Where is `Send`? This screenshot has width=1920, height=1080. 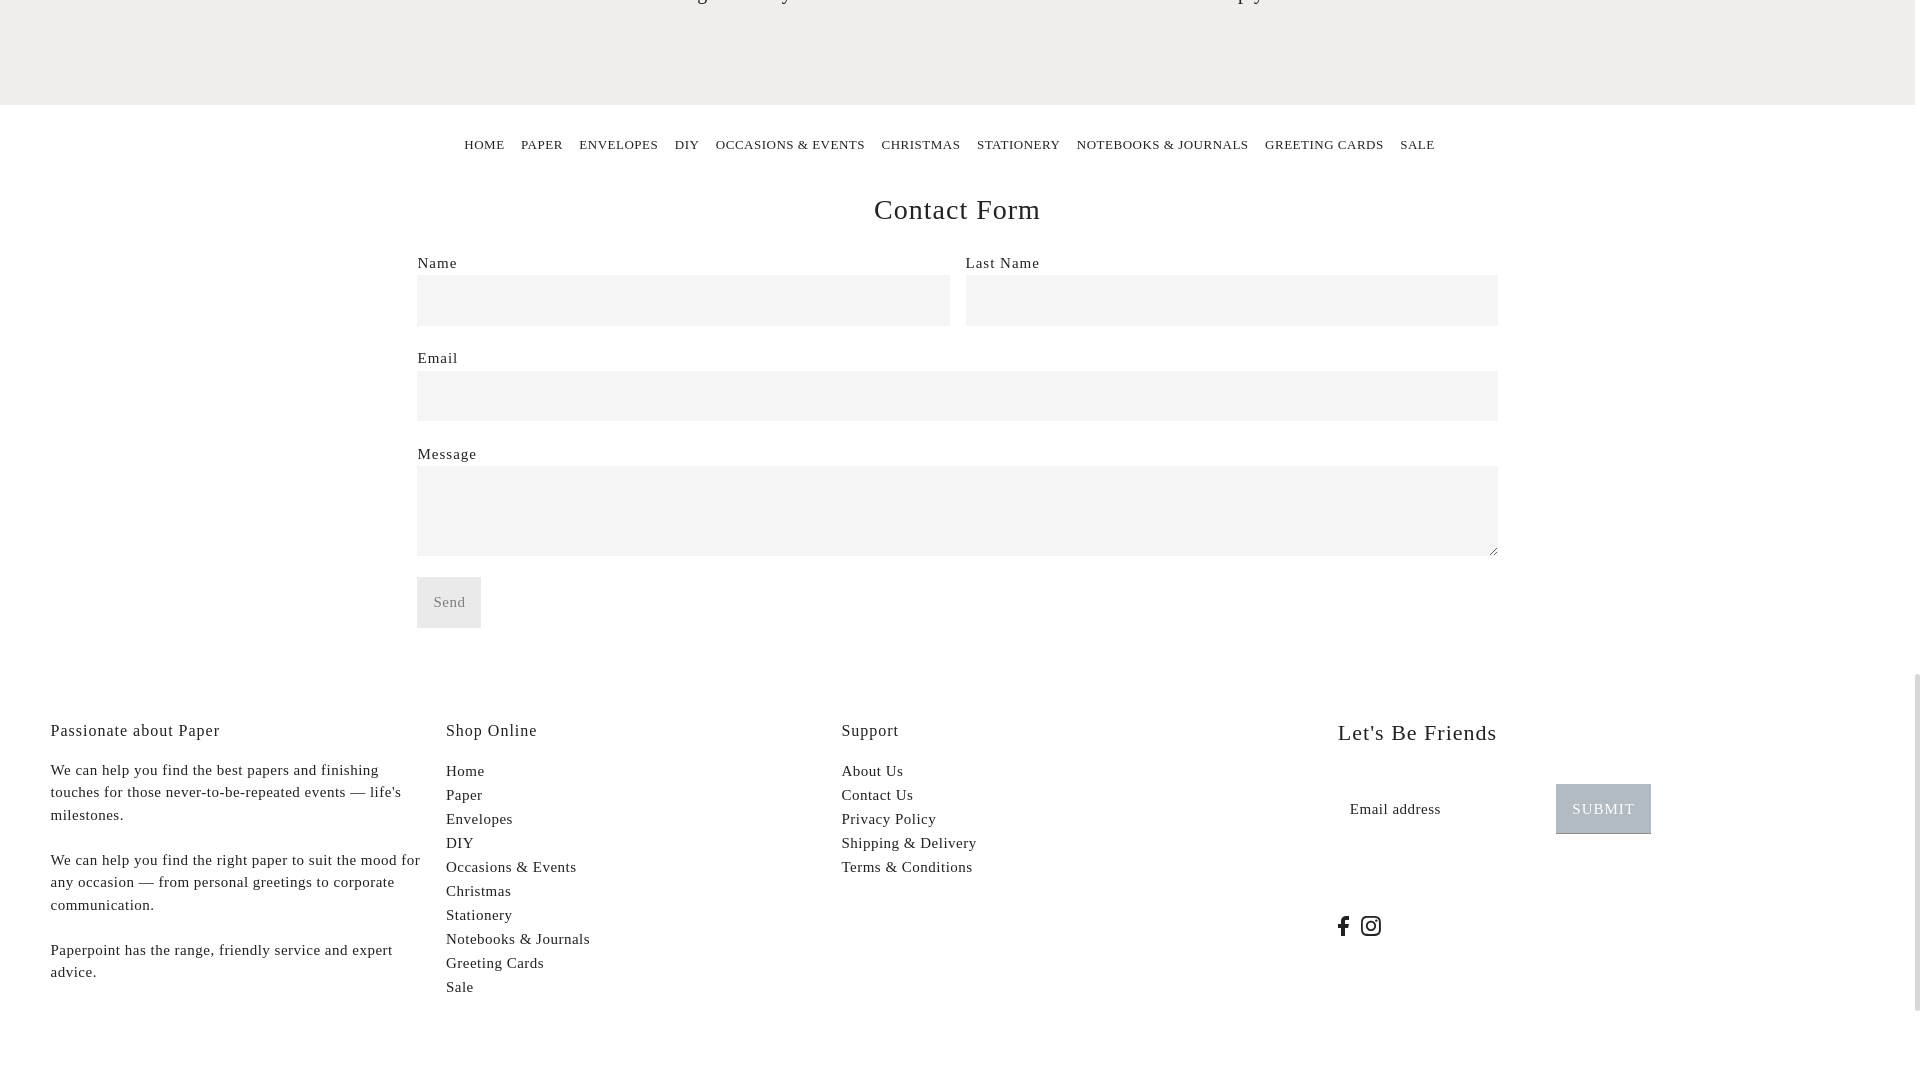 Send is located at coordinates (448, 602).